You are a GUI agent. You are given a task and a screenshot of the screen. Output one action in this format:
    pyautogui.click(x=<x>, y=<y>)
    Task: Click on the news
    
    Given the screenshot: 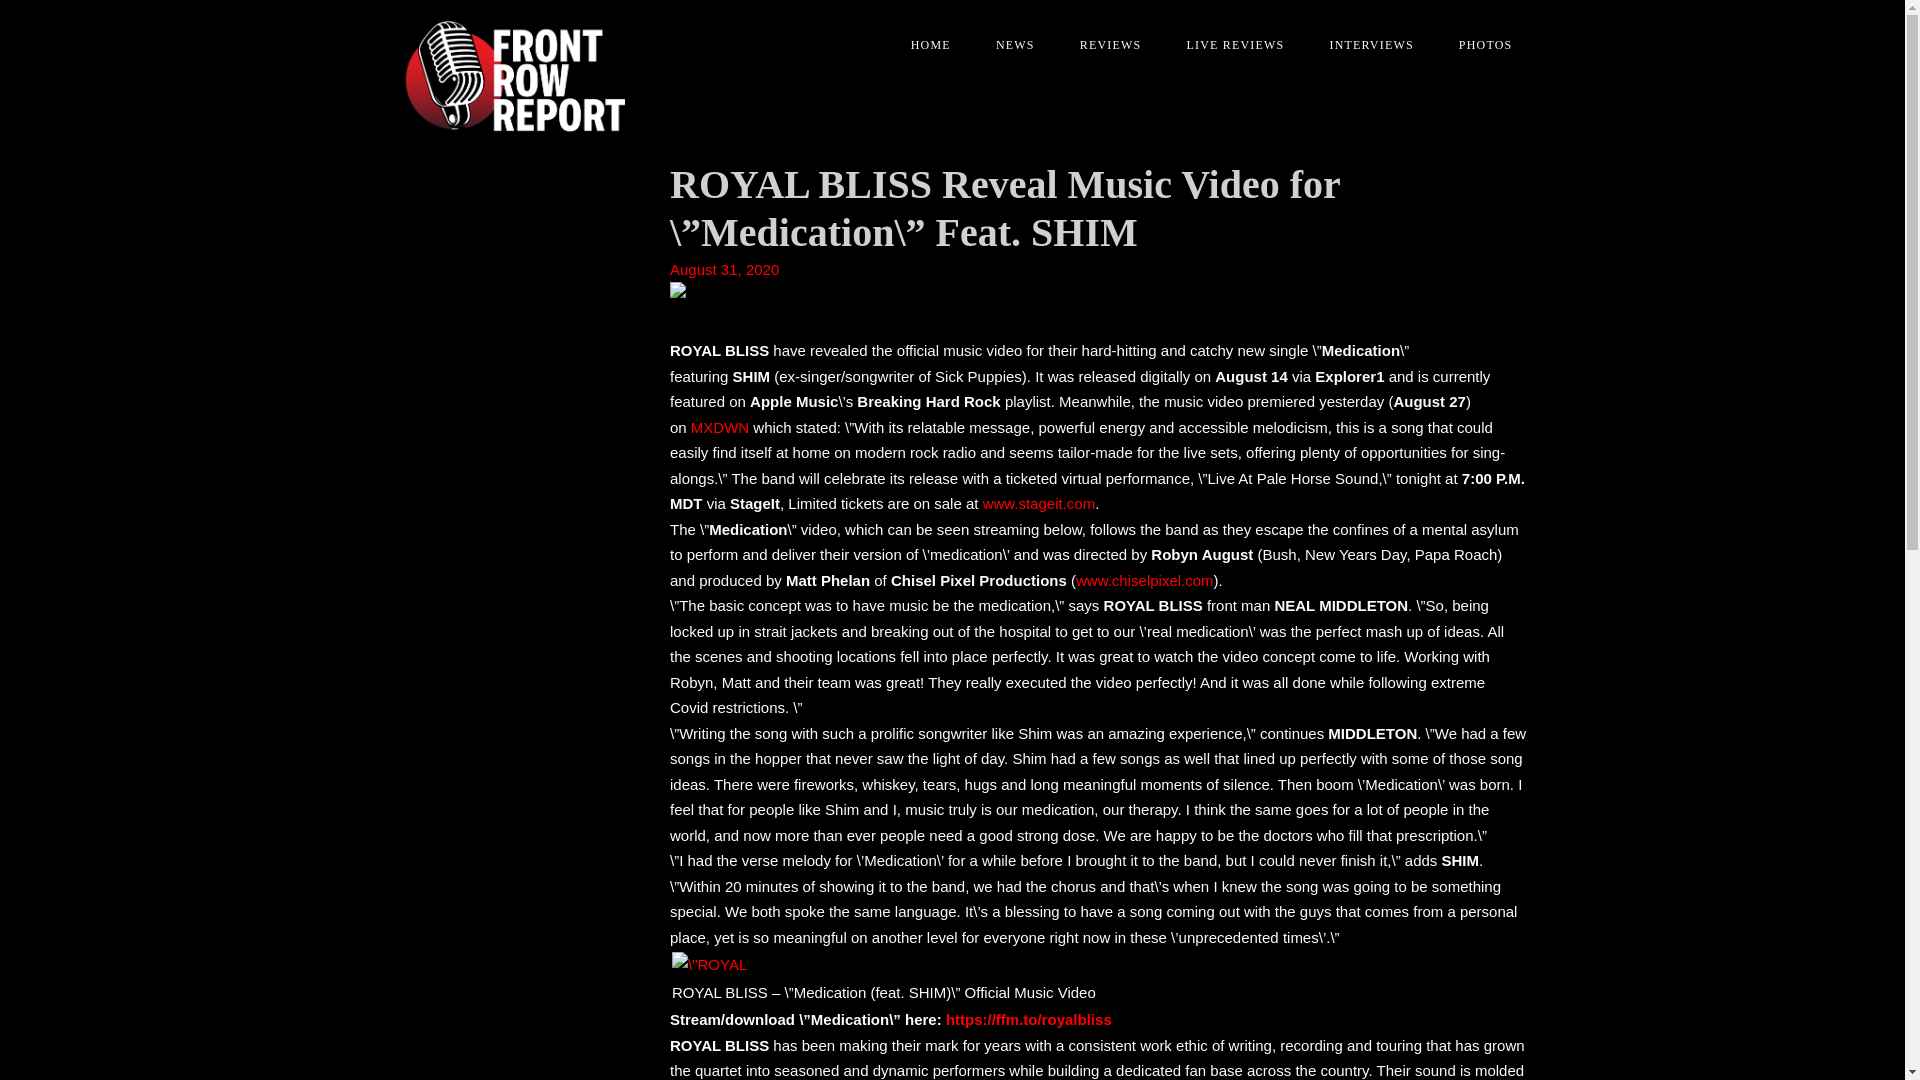 What is the action you would take?
    pyautogui.click(x=1008, y=45)
    